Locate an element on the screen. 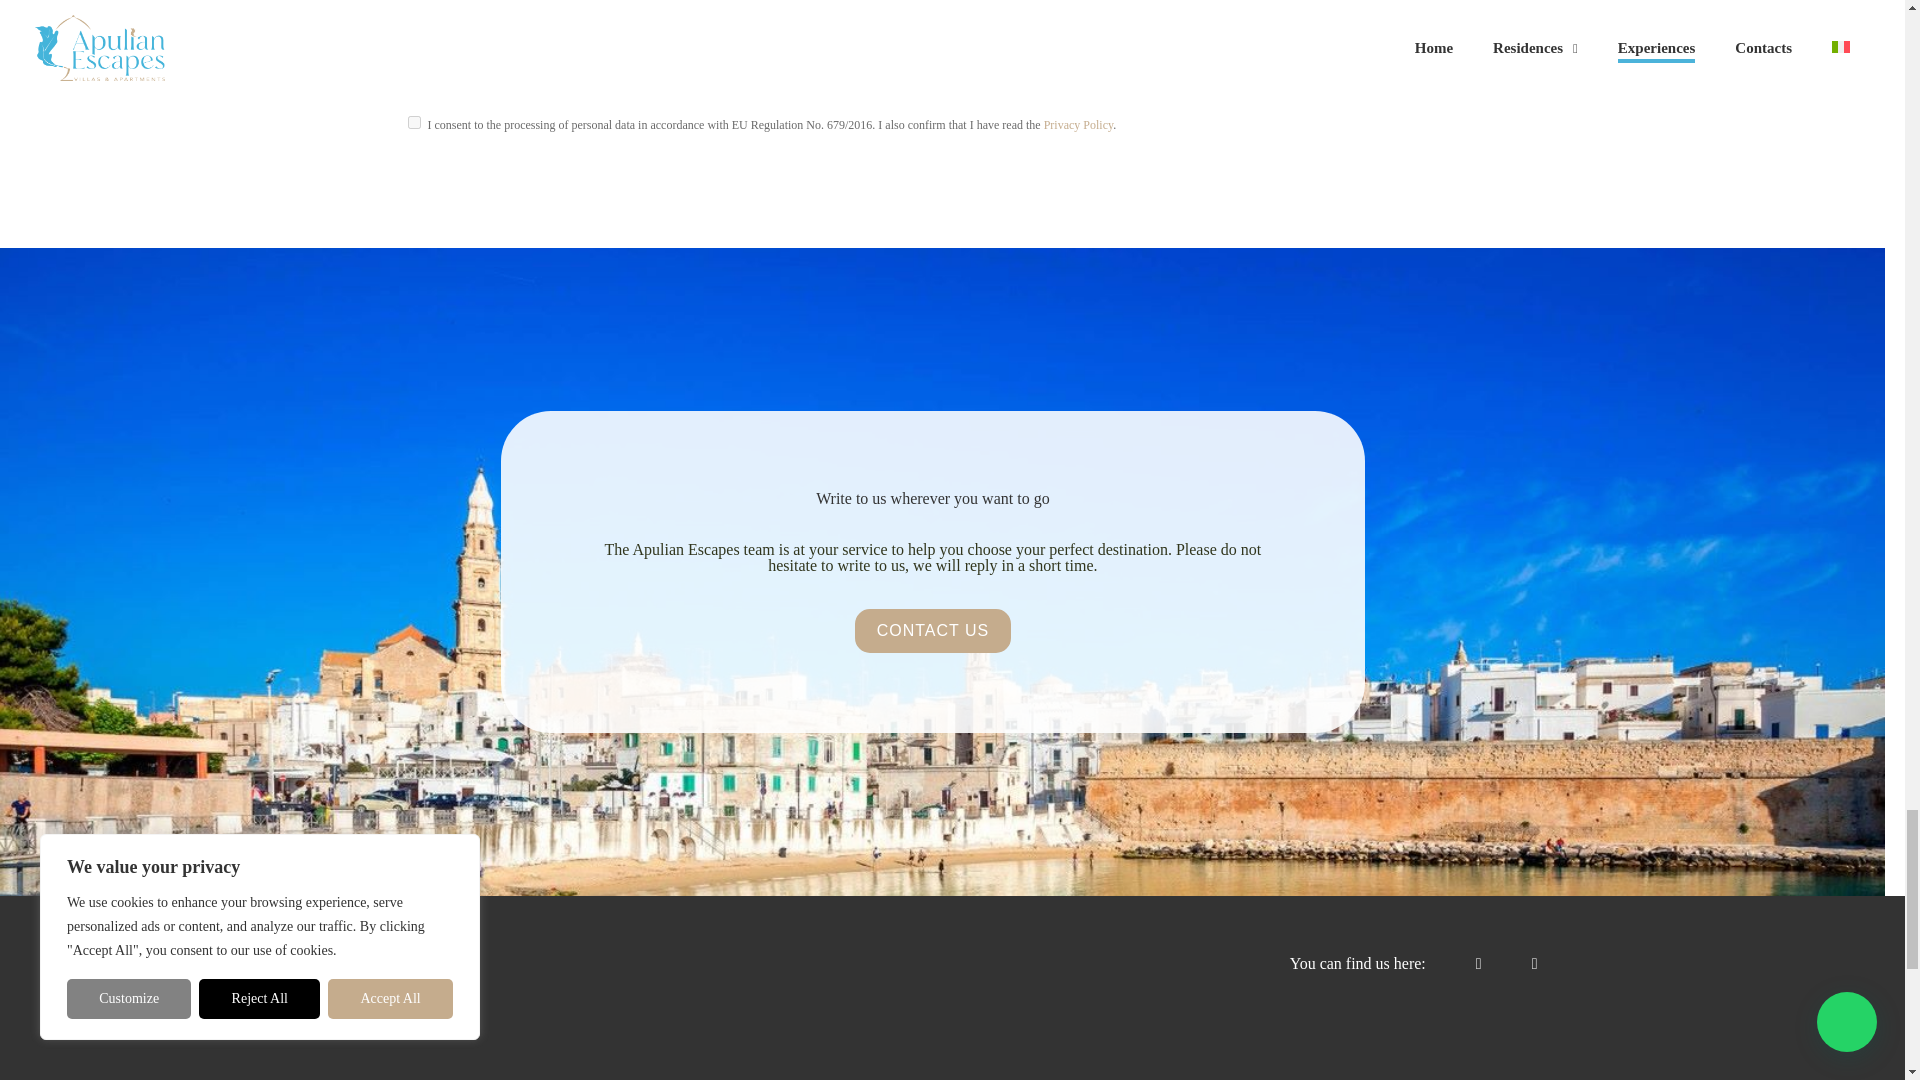  SUBSCRIVE is located at coordinates (952, 54).